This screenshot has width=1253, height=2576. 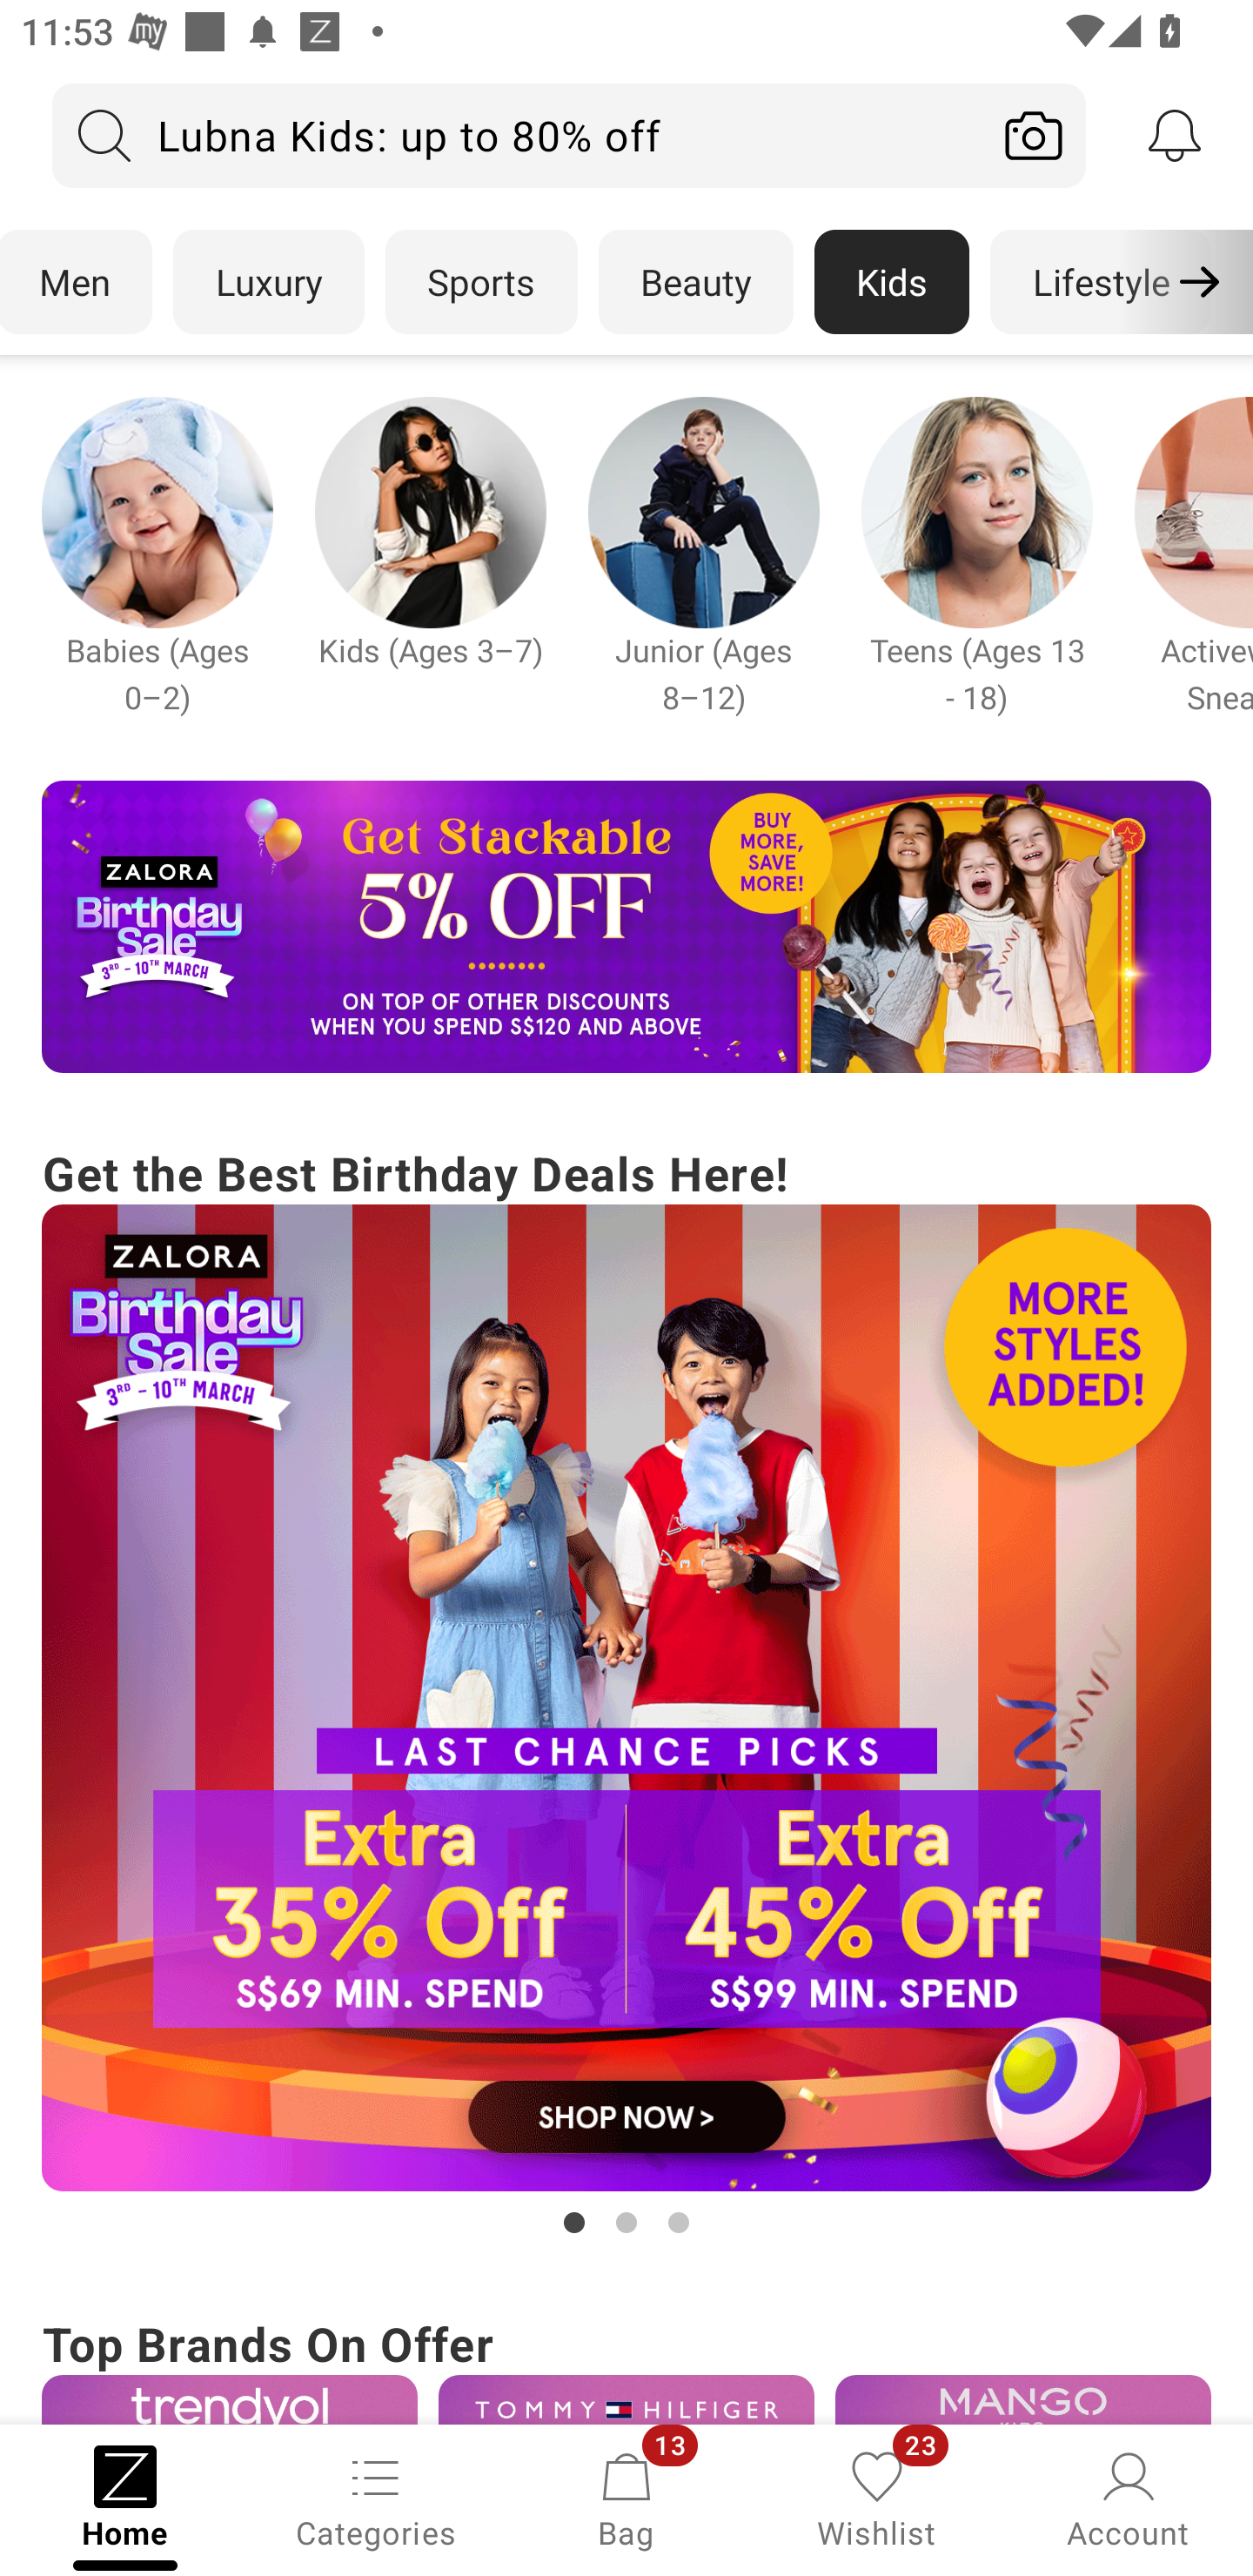 I want to click on Campaign banner, so click(x=430, y=512).